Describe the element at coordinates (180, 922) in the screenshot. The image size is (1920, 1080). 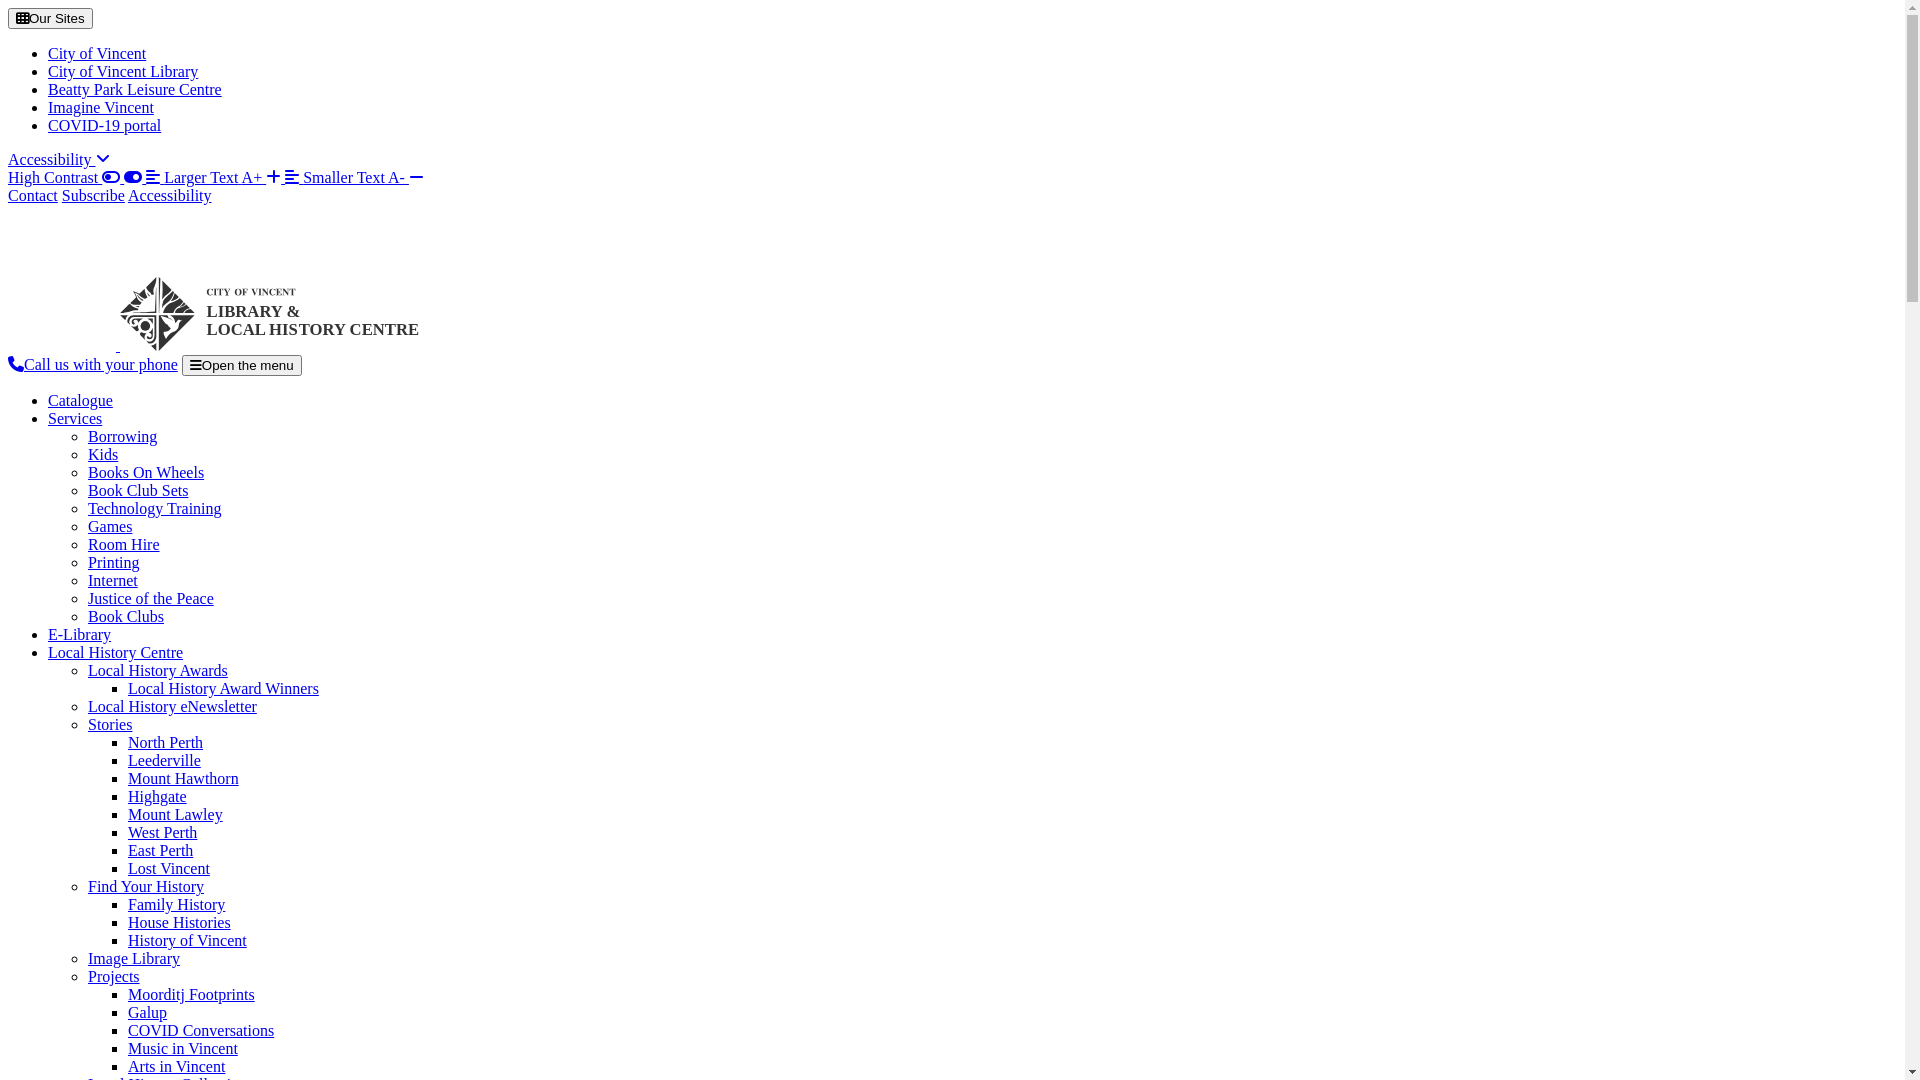
I see `House Histories` at that location.